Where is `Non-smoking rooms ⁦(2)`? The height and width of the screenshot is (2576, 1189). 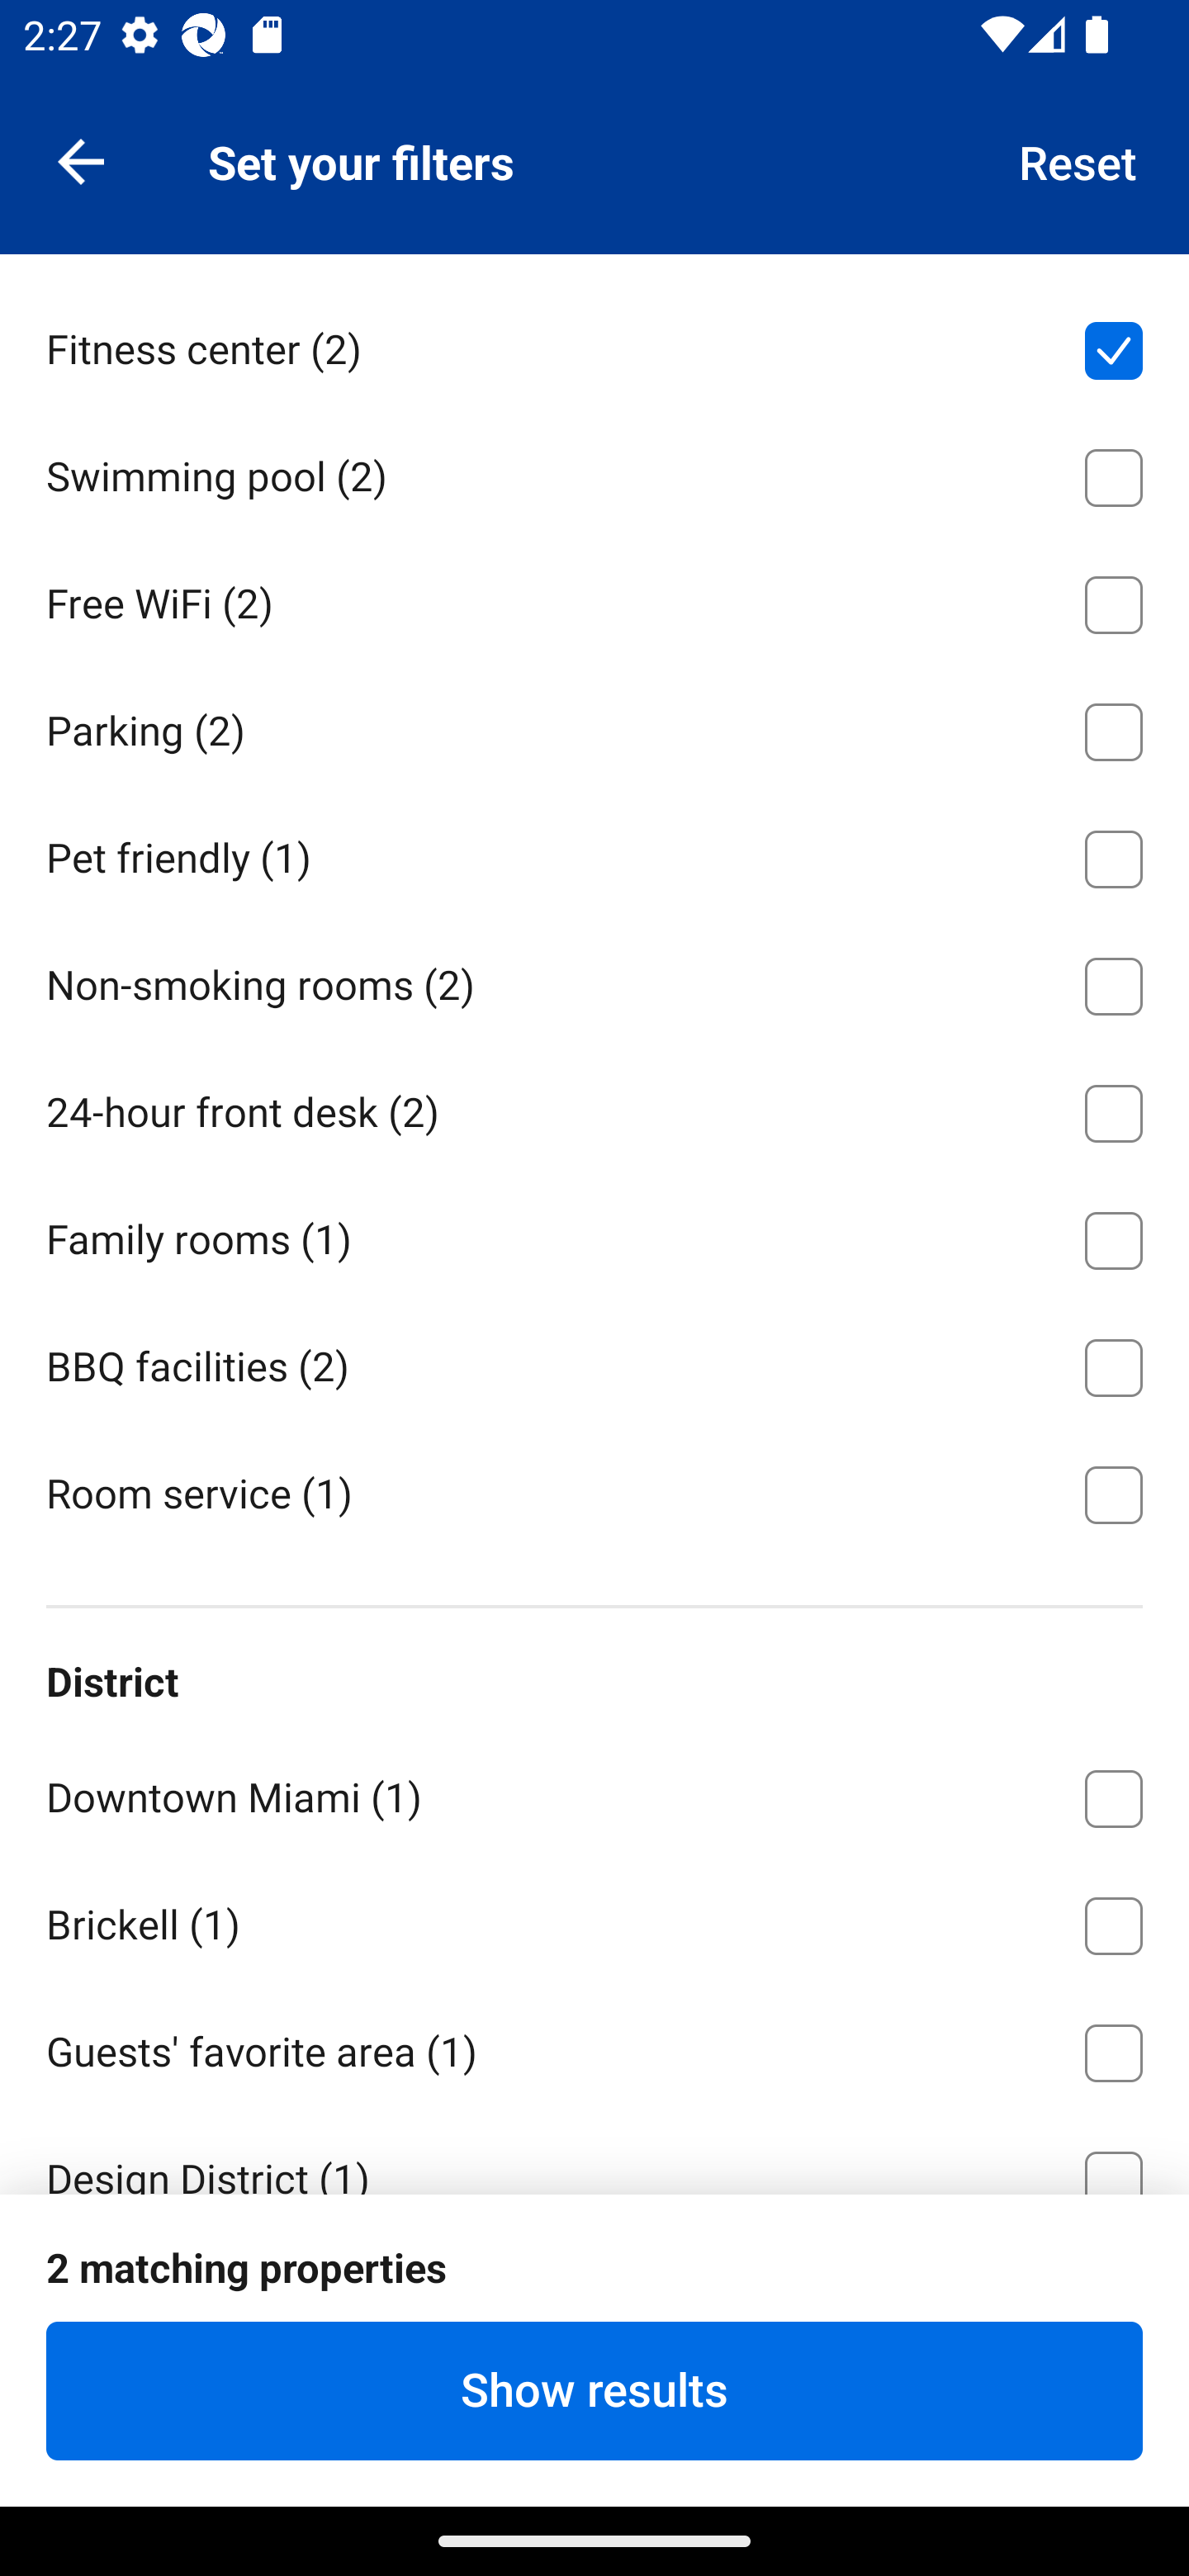
Non-smoking rooms ⁦(2) is located at coordinates (594, 979).